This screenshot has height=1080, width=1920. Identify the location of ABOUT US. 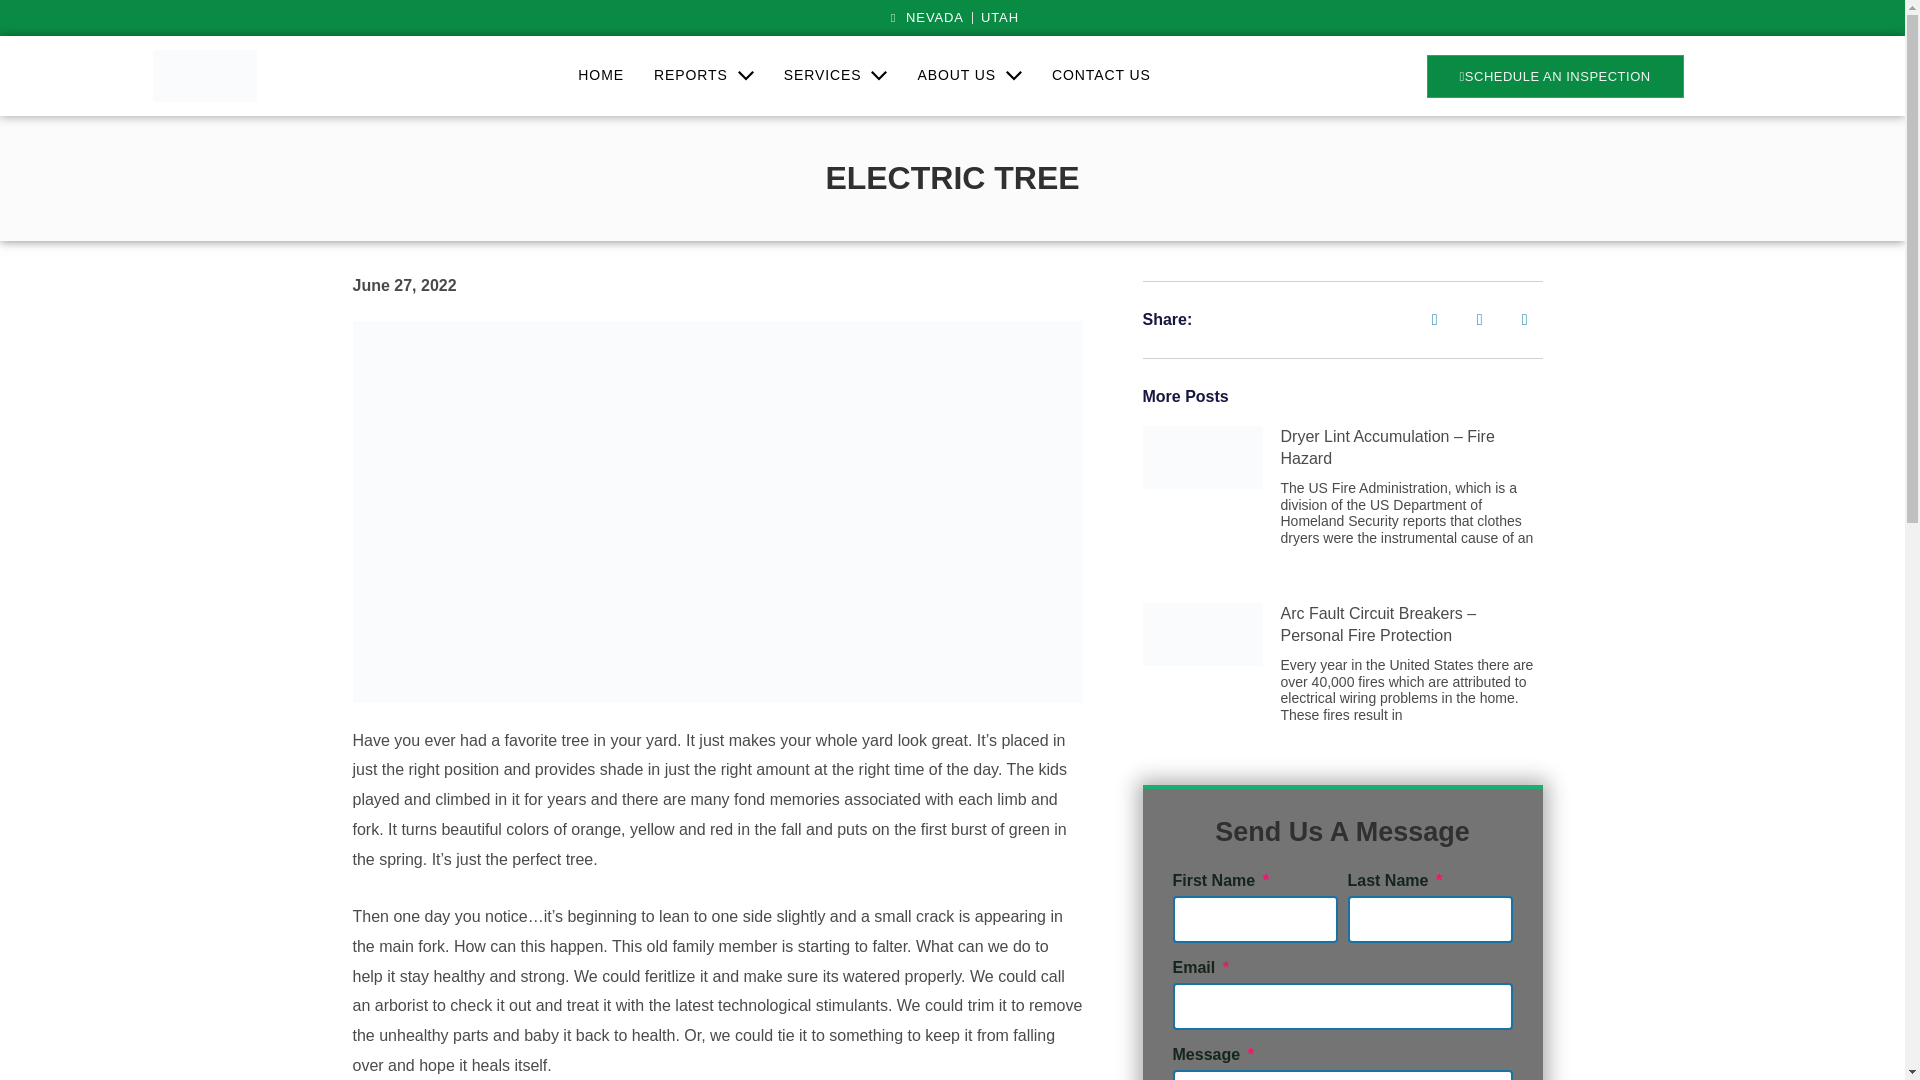
(969, 76).